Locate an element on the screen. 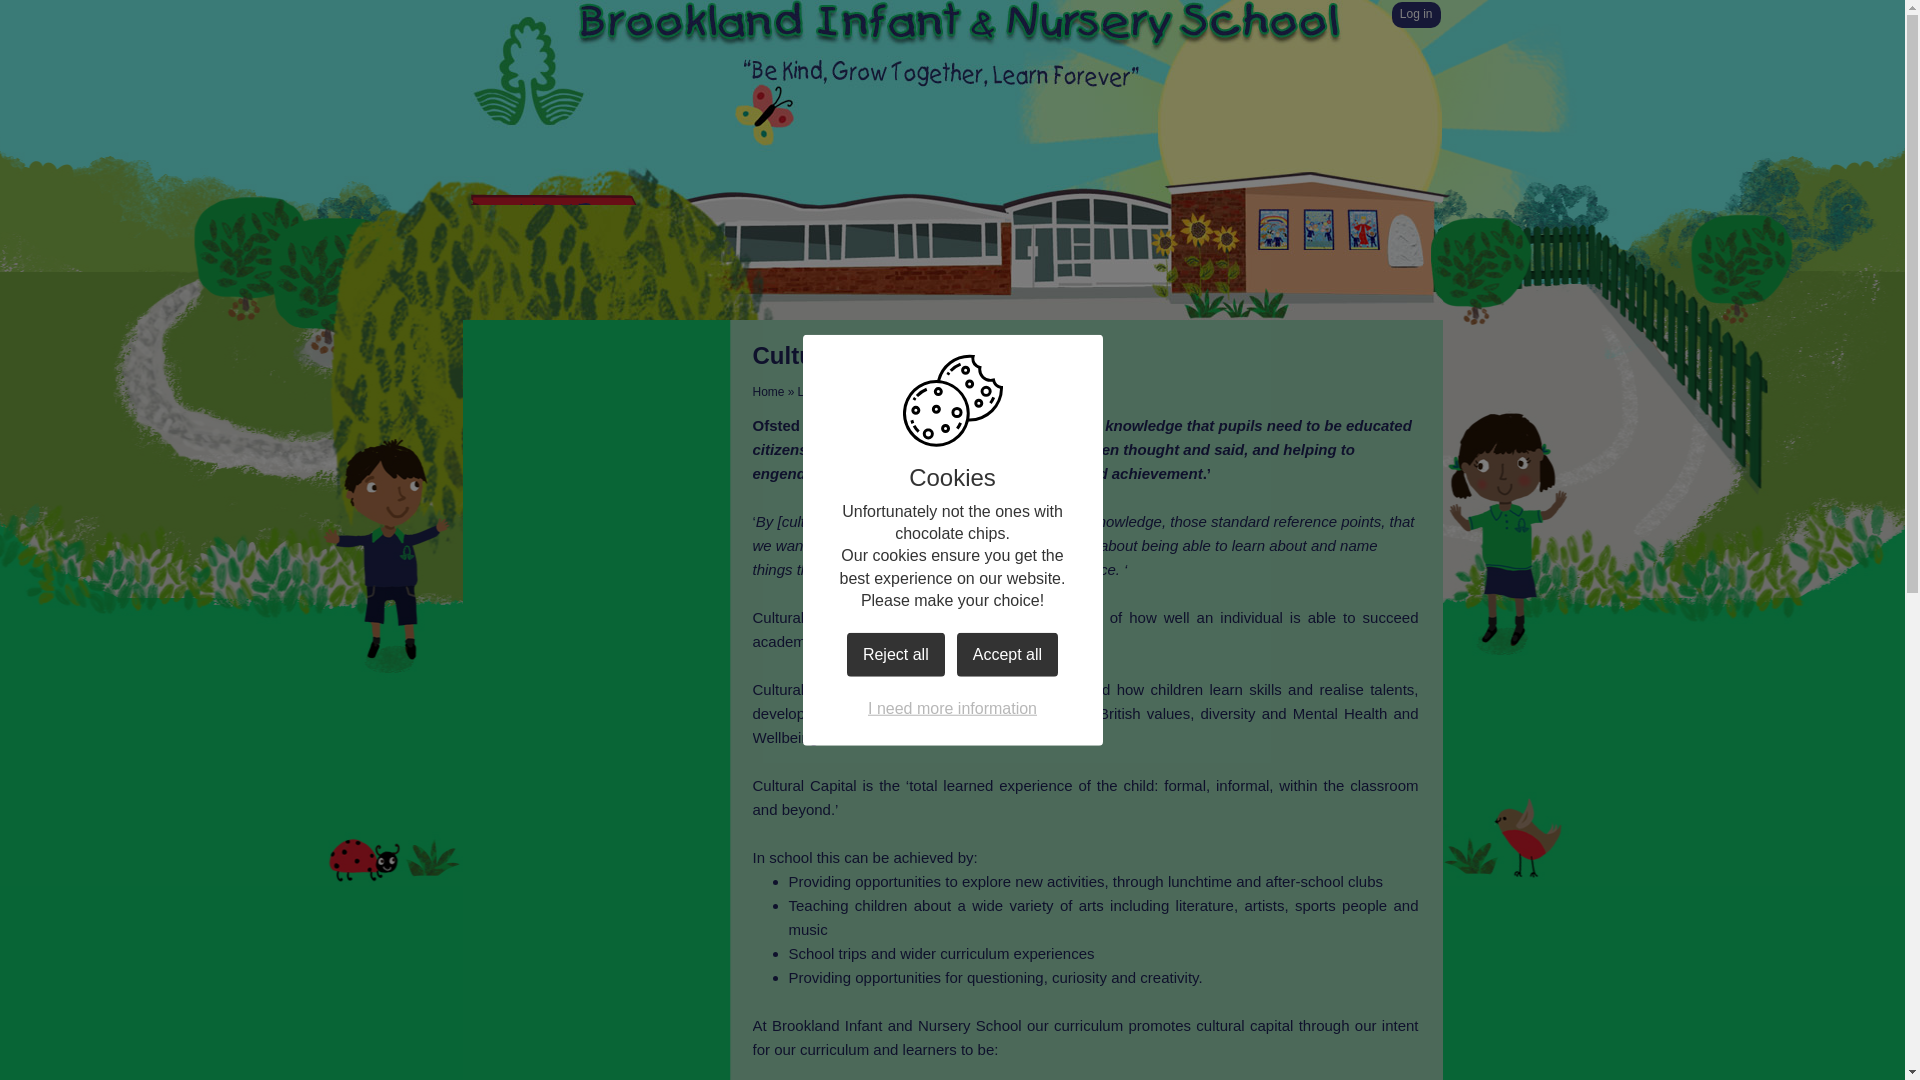 This screenshot has width=1920, height=1080. Home Page is located at coordinates (528, 70).